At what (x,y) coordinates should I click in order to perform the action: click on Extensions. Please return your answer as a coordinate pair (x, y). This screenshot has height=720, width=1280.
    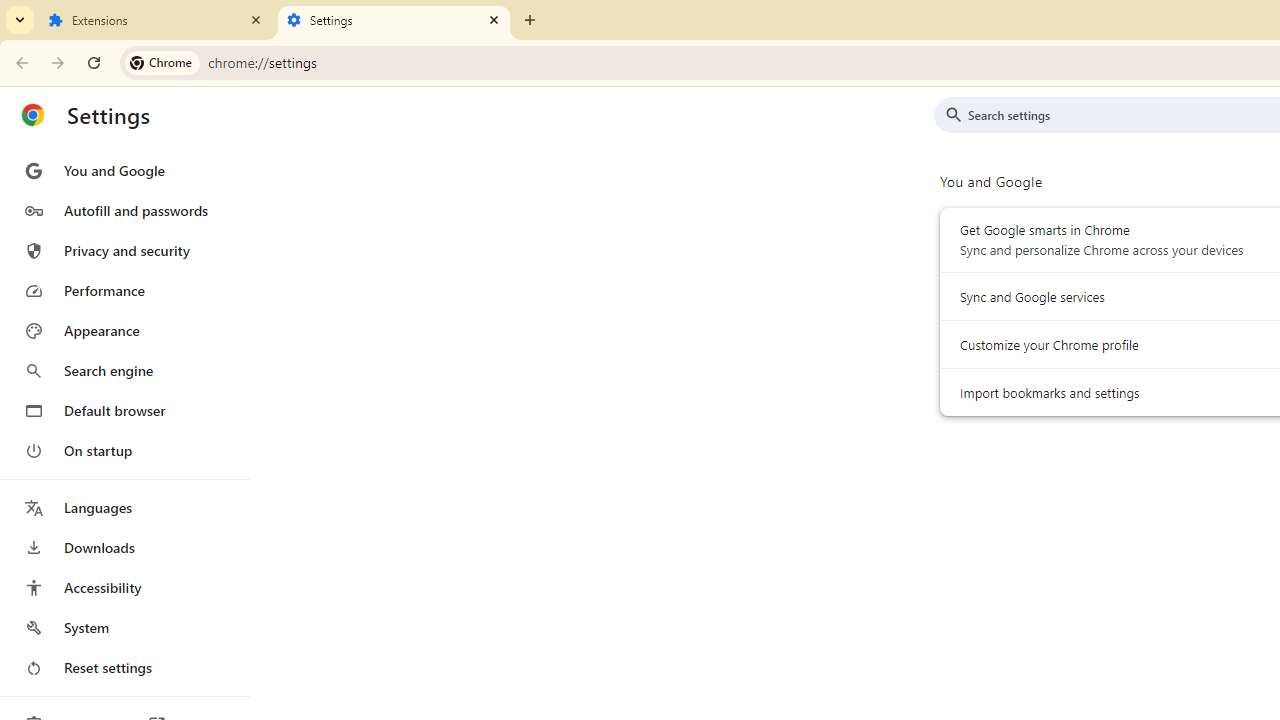
    Looking at the image, I should click on (156, 20).